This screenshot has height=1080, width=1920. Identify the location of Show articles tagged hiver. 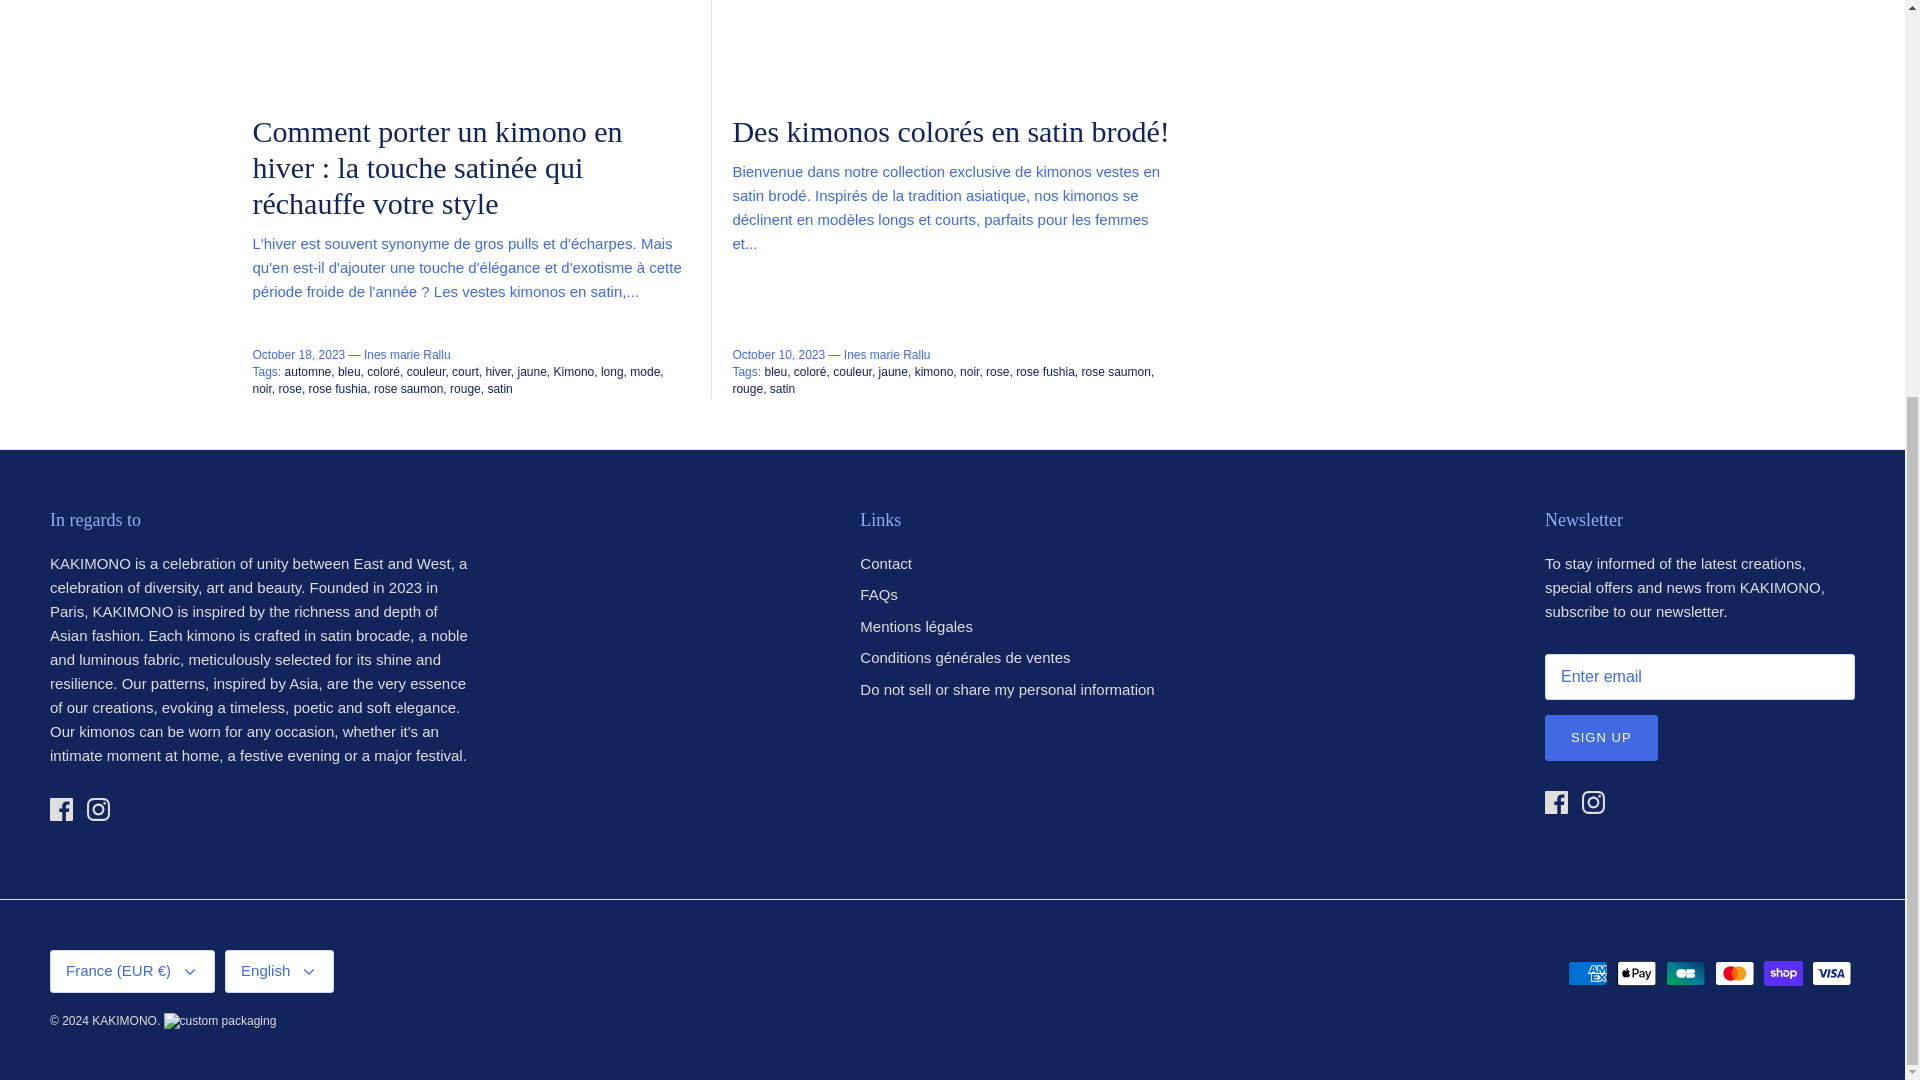
(500, 372).